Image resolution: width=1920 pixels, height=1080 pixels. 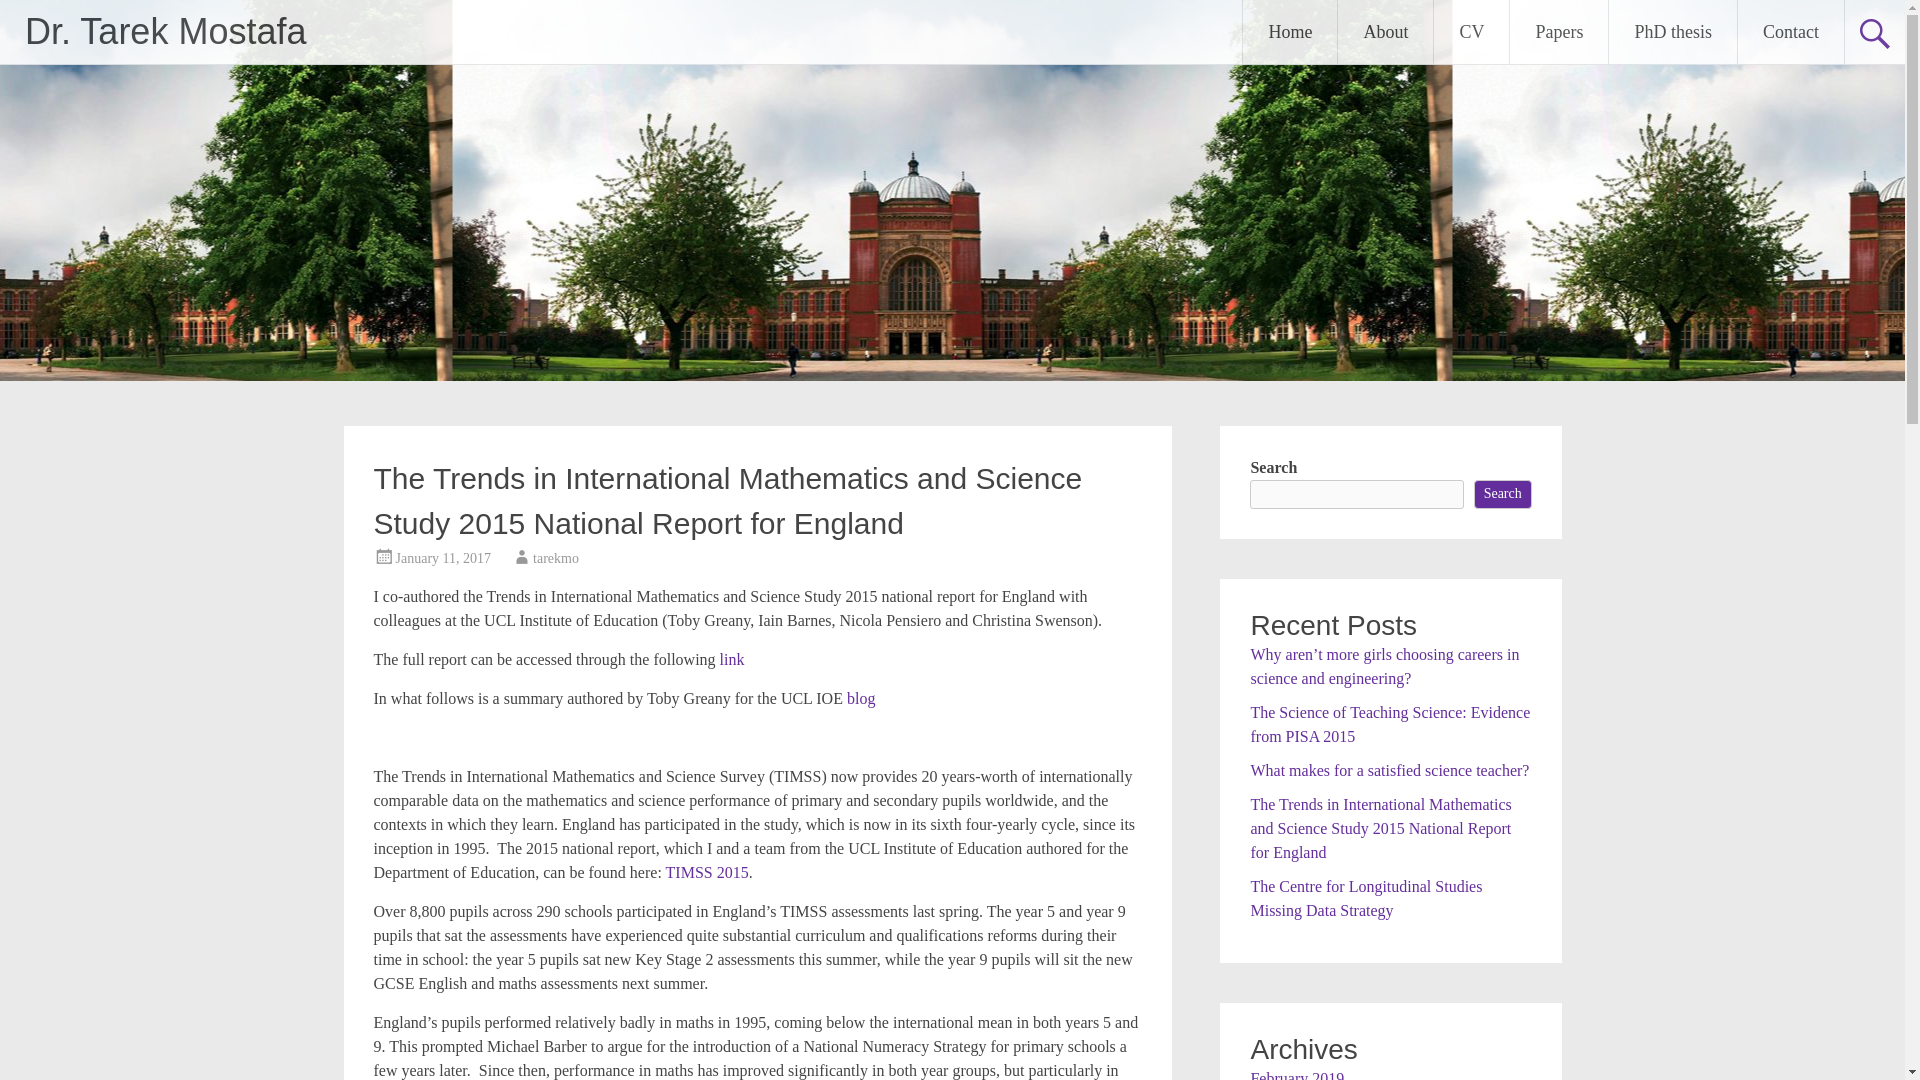 I want to click on What makes for a satisfied science teacher?, so click(x=1388, y=770).